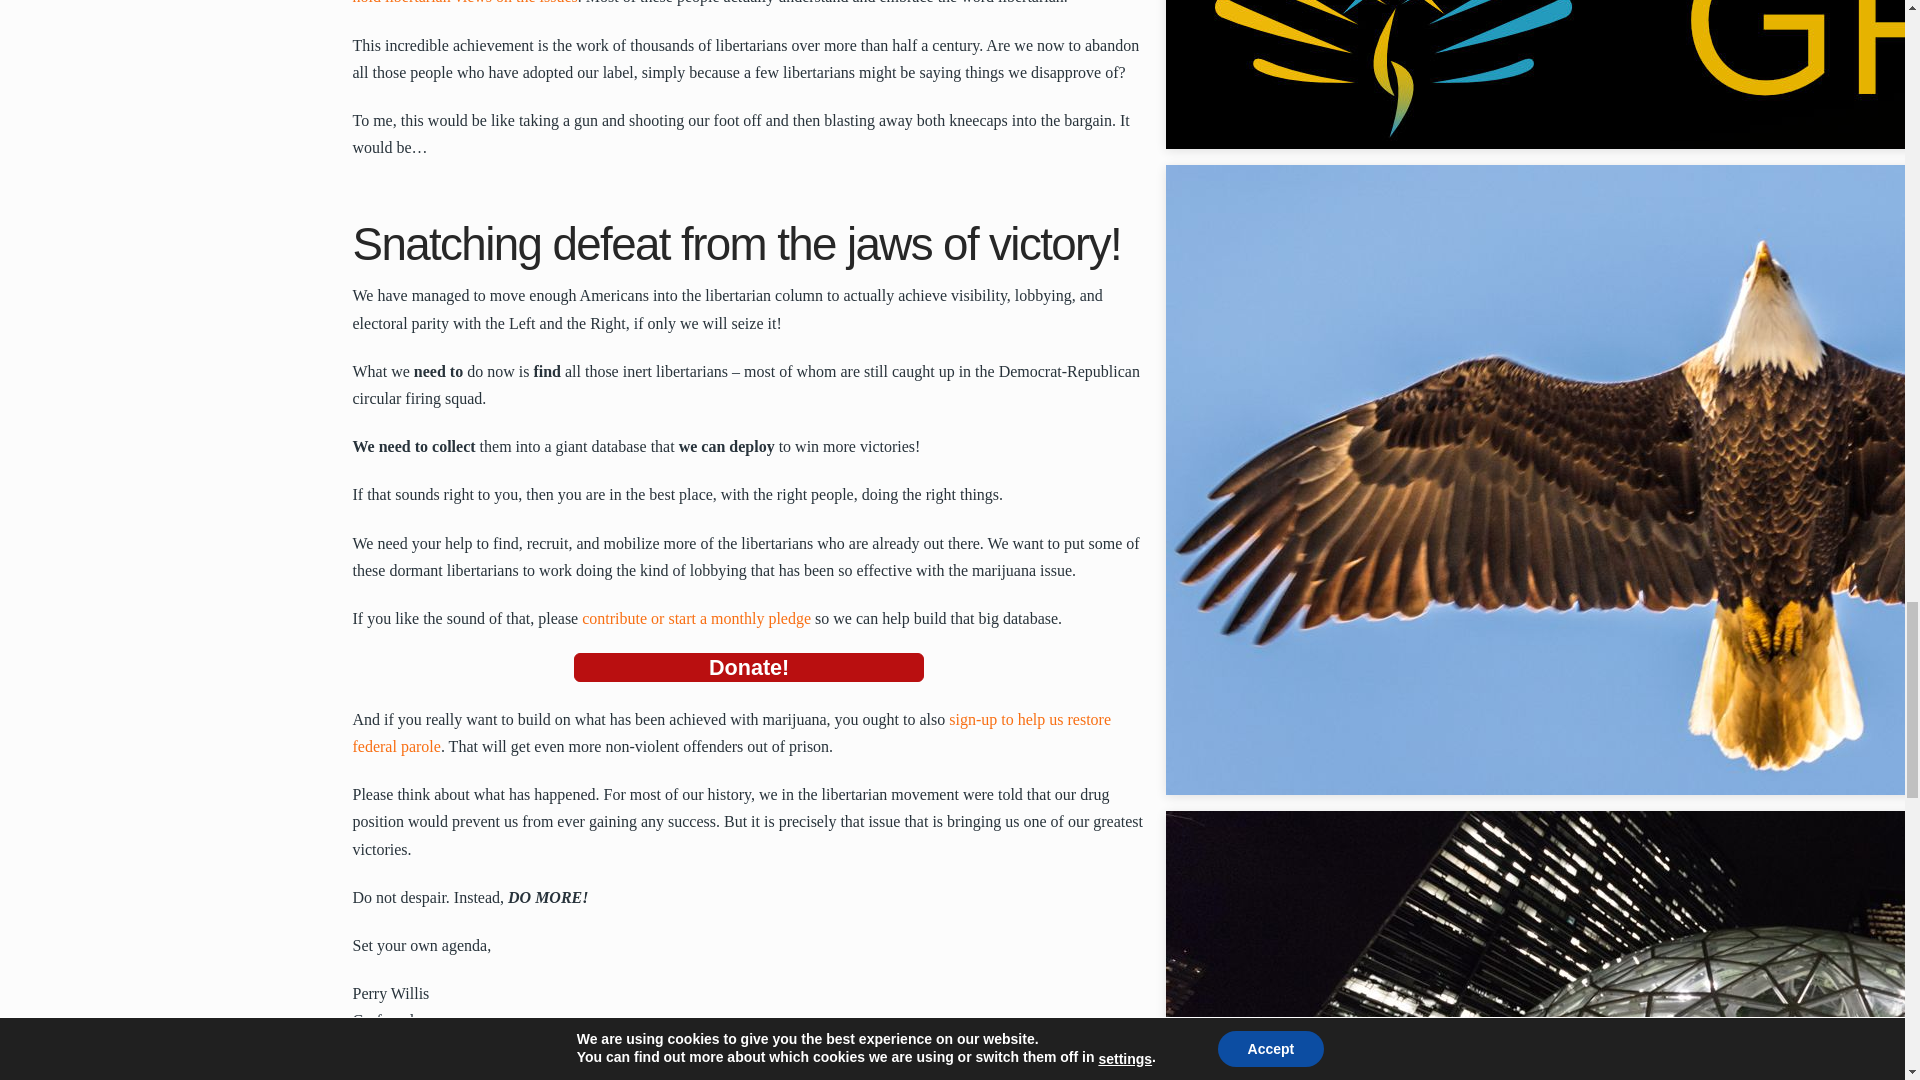  What do you see at coordinates (696, 618) in the screenshot?
I see `contribute or start a monthly pledge` at bounding box center [696, 618].